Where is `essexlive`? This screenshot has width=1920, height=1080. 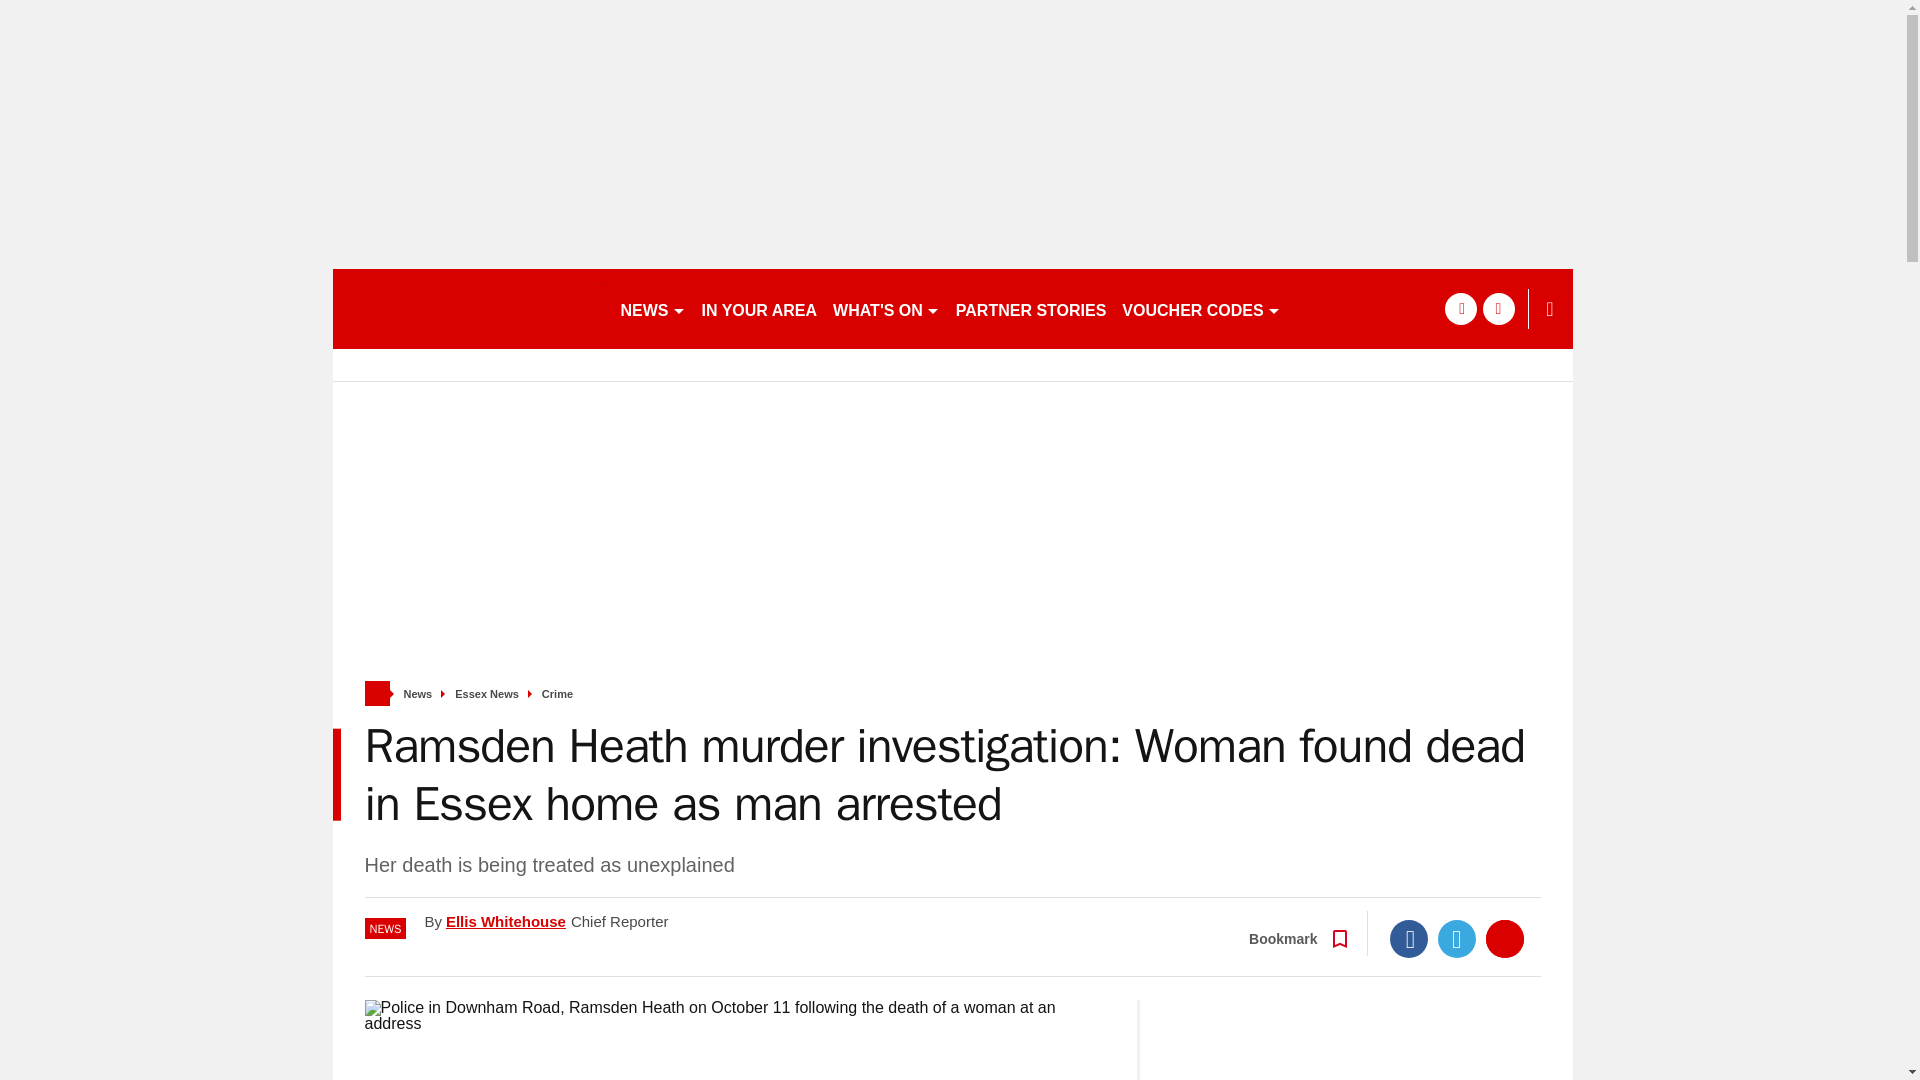
essexlive is located at coordinates (467, 308).